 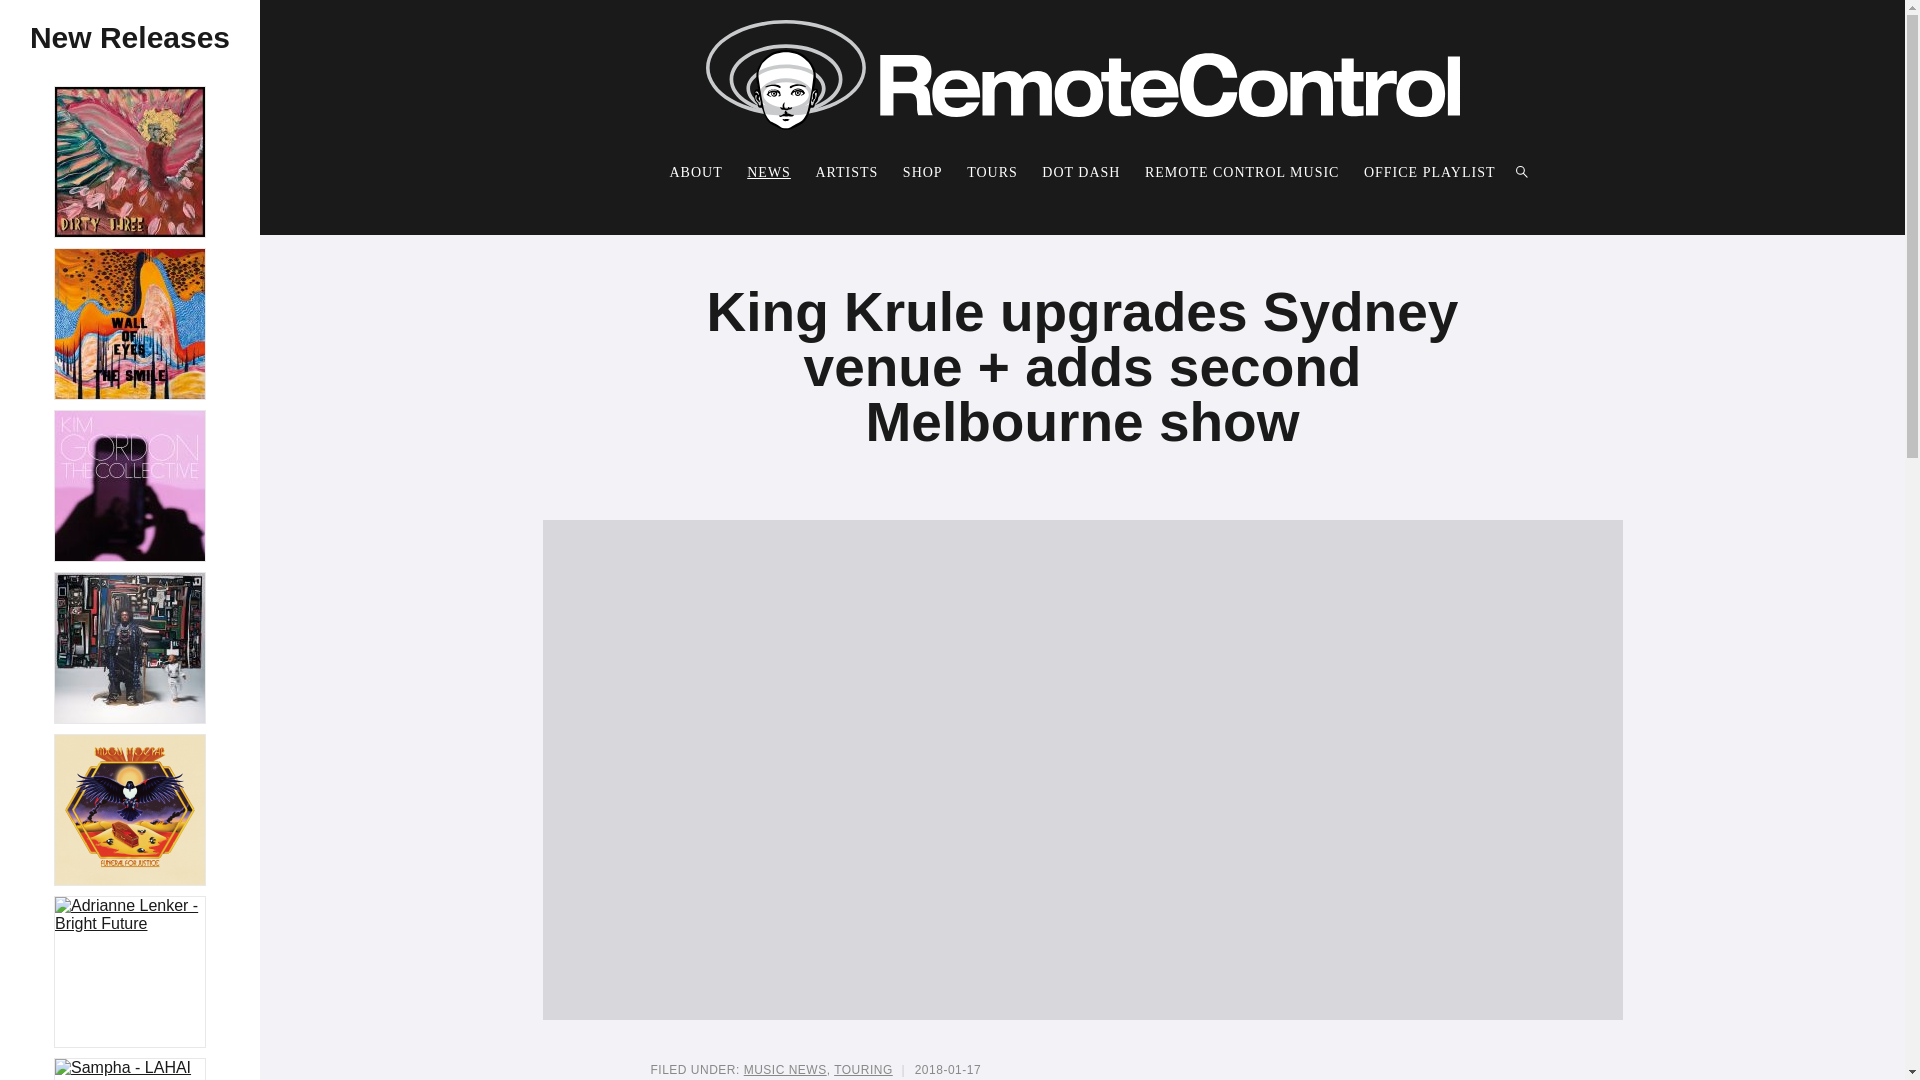 What do you see at coordinates (846, 172) in the screenshot?
I see `ARTISTS` at bounding box center [846, 172].